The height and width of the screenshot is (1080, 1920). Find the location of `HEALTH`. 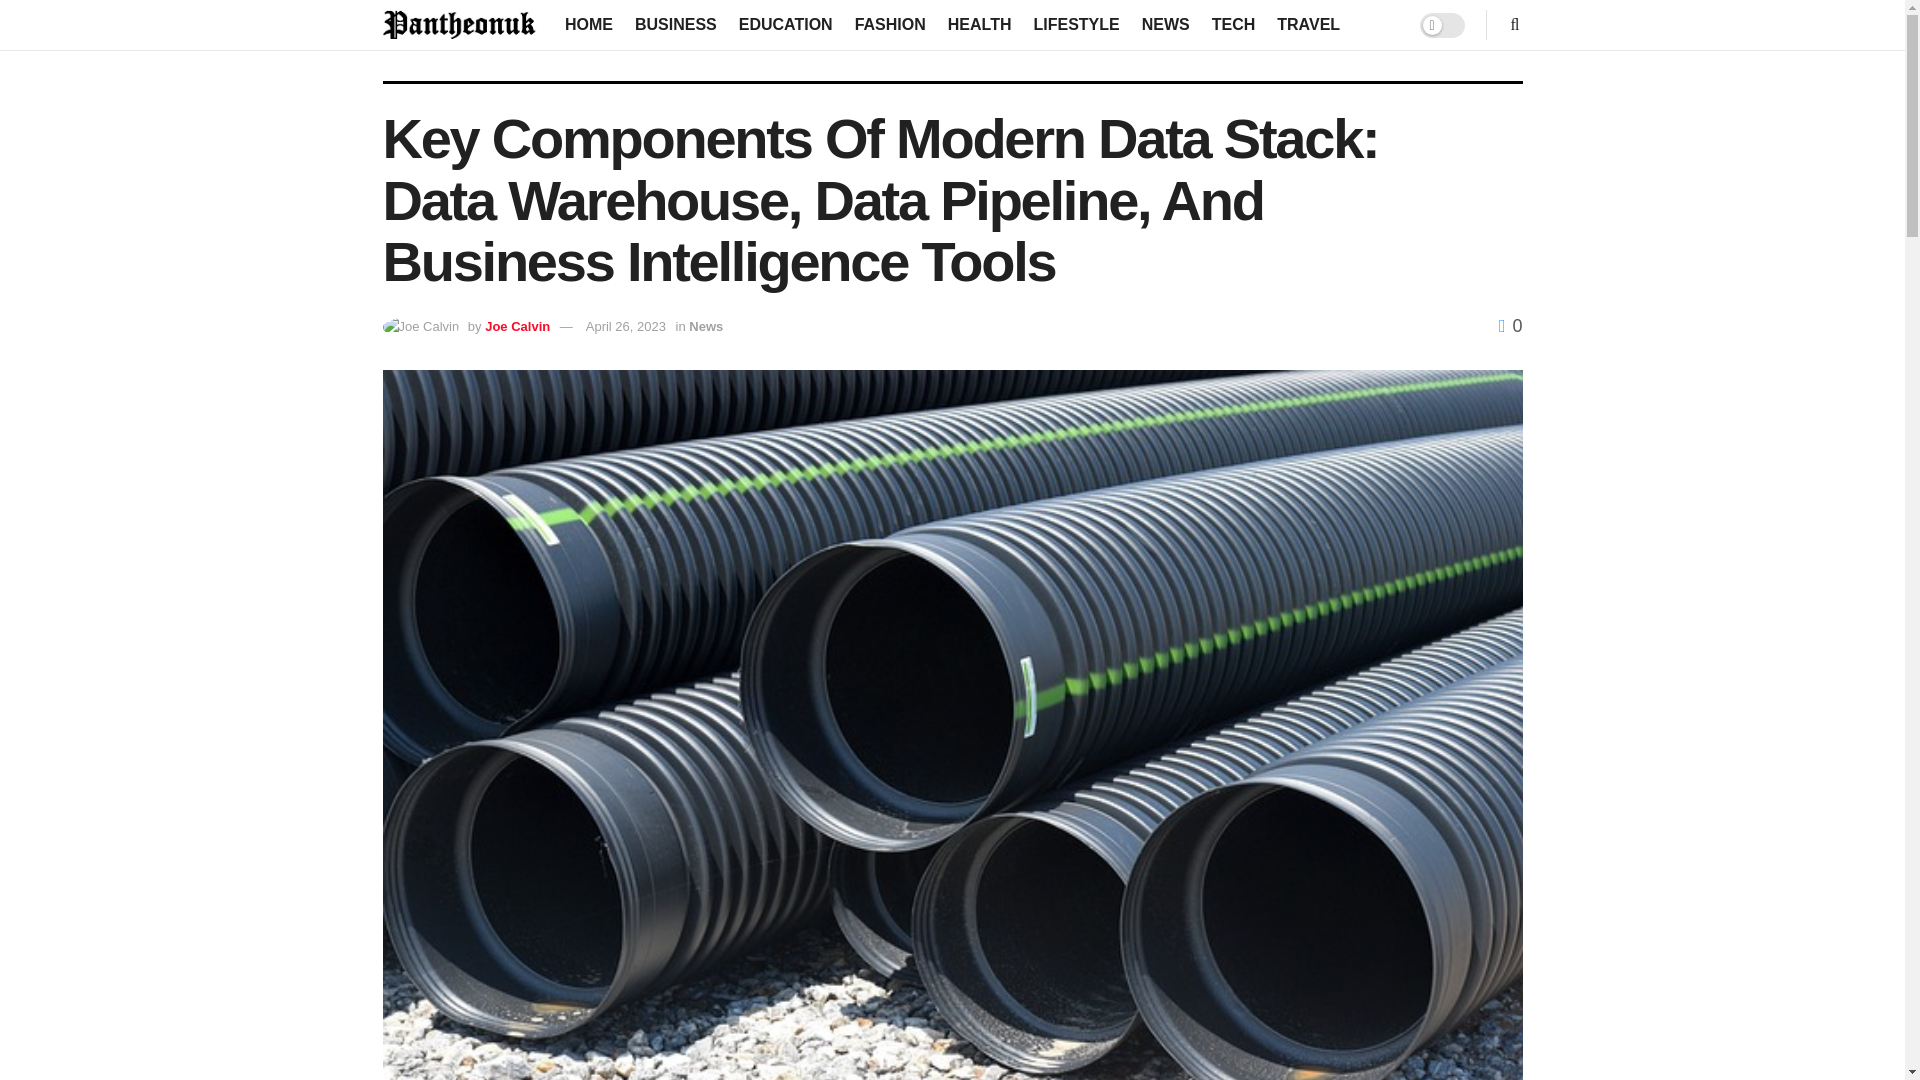

HEALTH is located at coordinates (980, 24).